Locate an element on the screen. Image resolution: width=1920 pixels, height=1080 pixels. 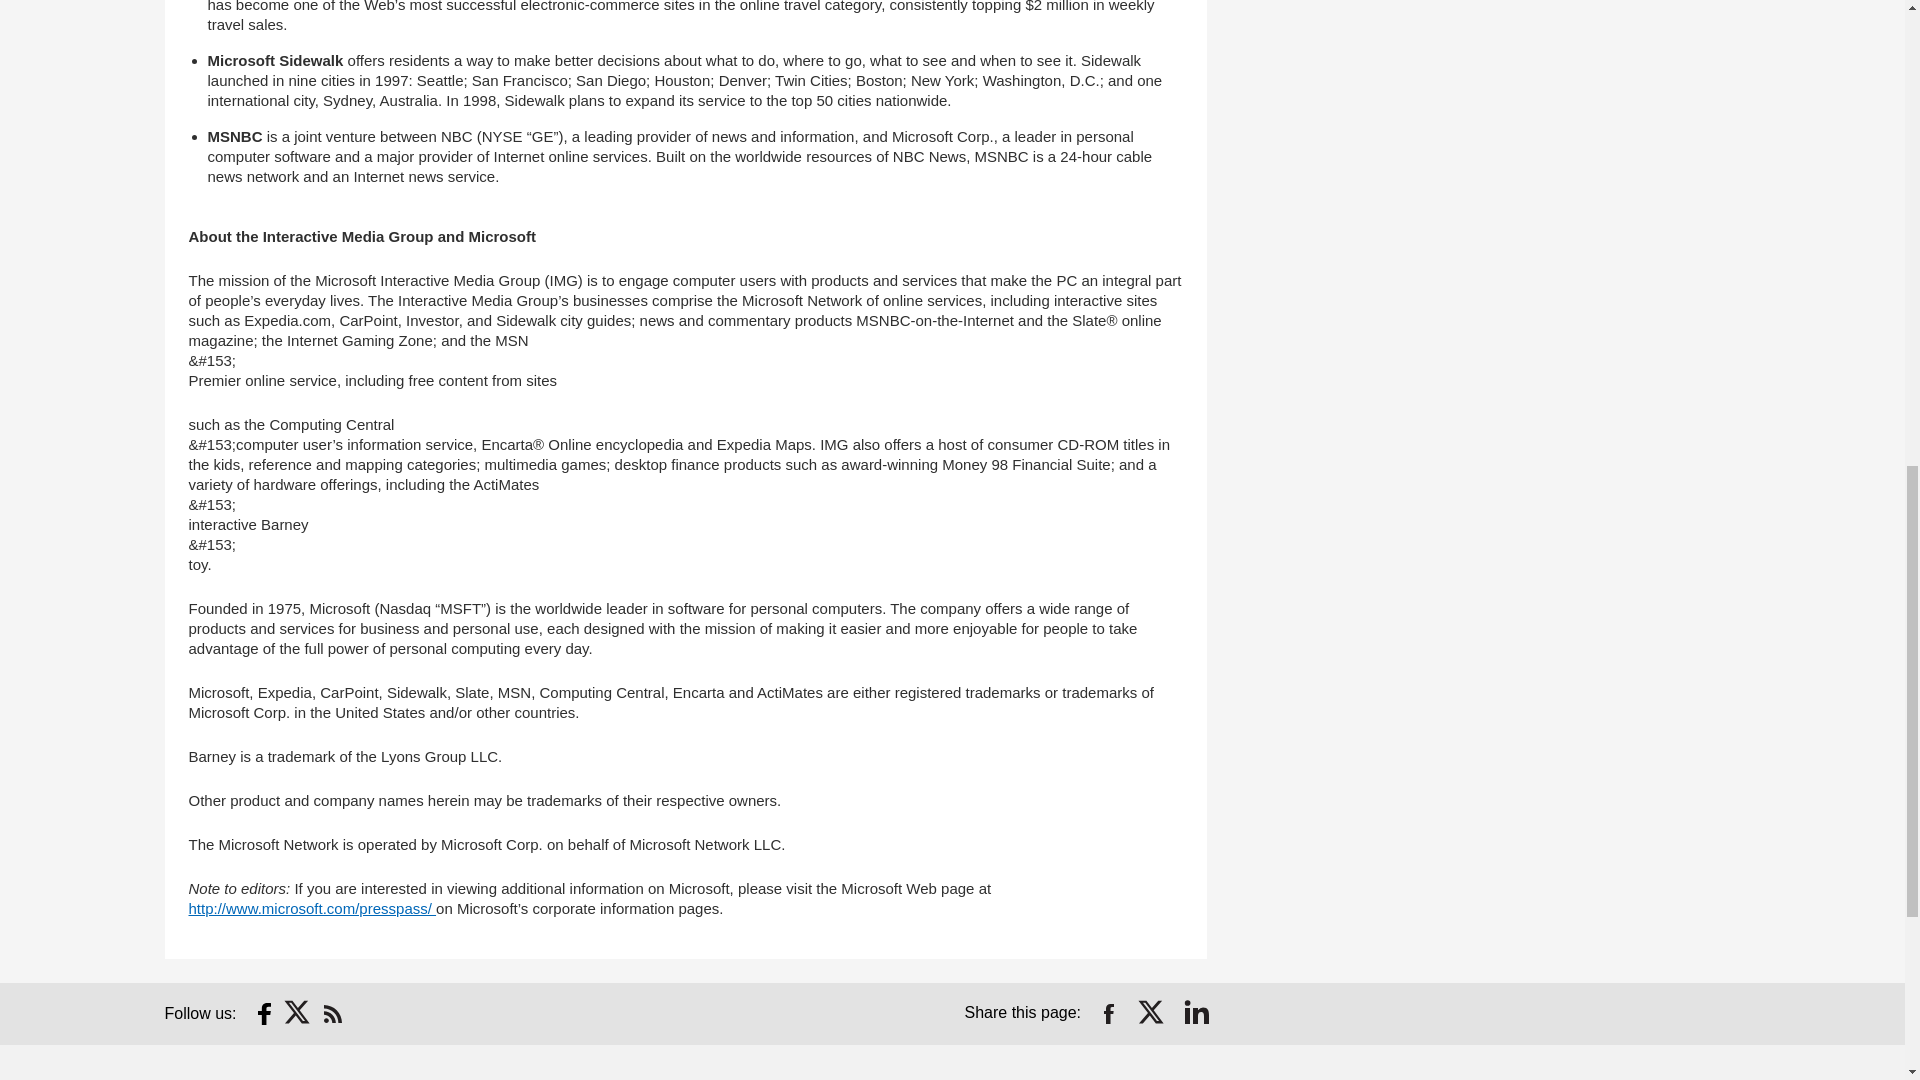
Follow on Facebook is located at coordinates (264, 1014).